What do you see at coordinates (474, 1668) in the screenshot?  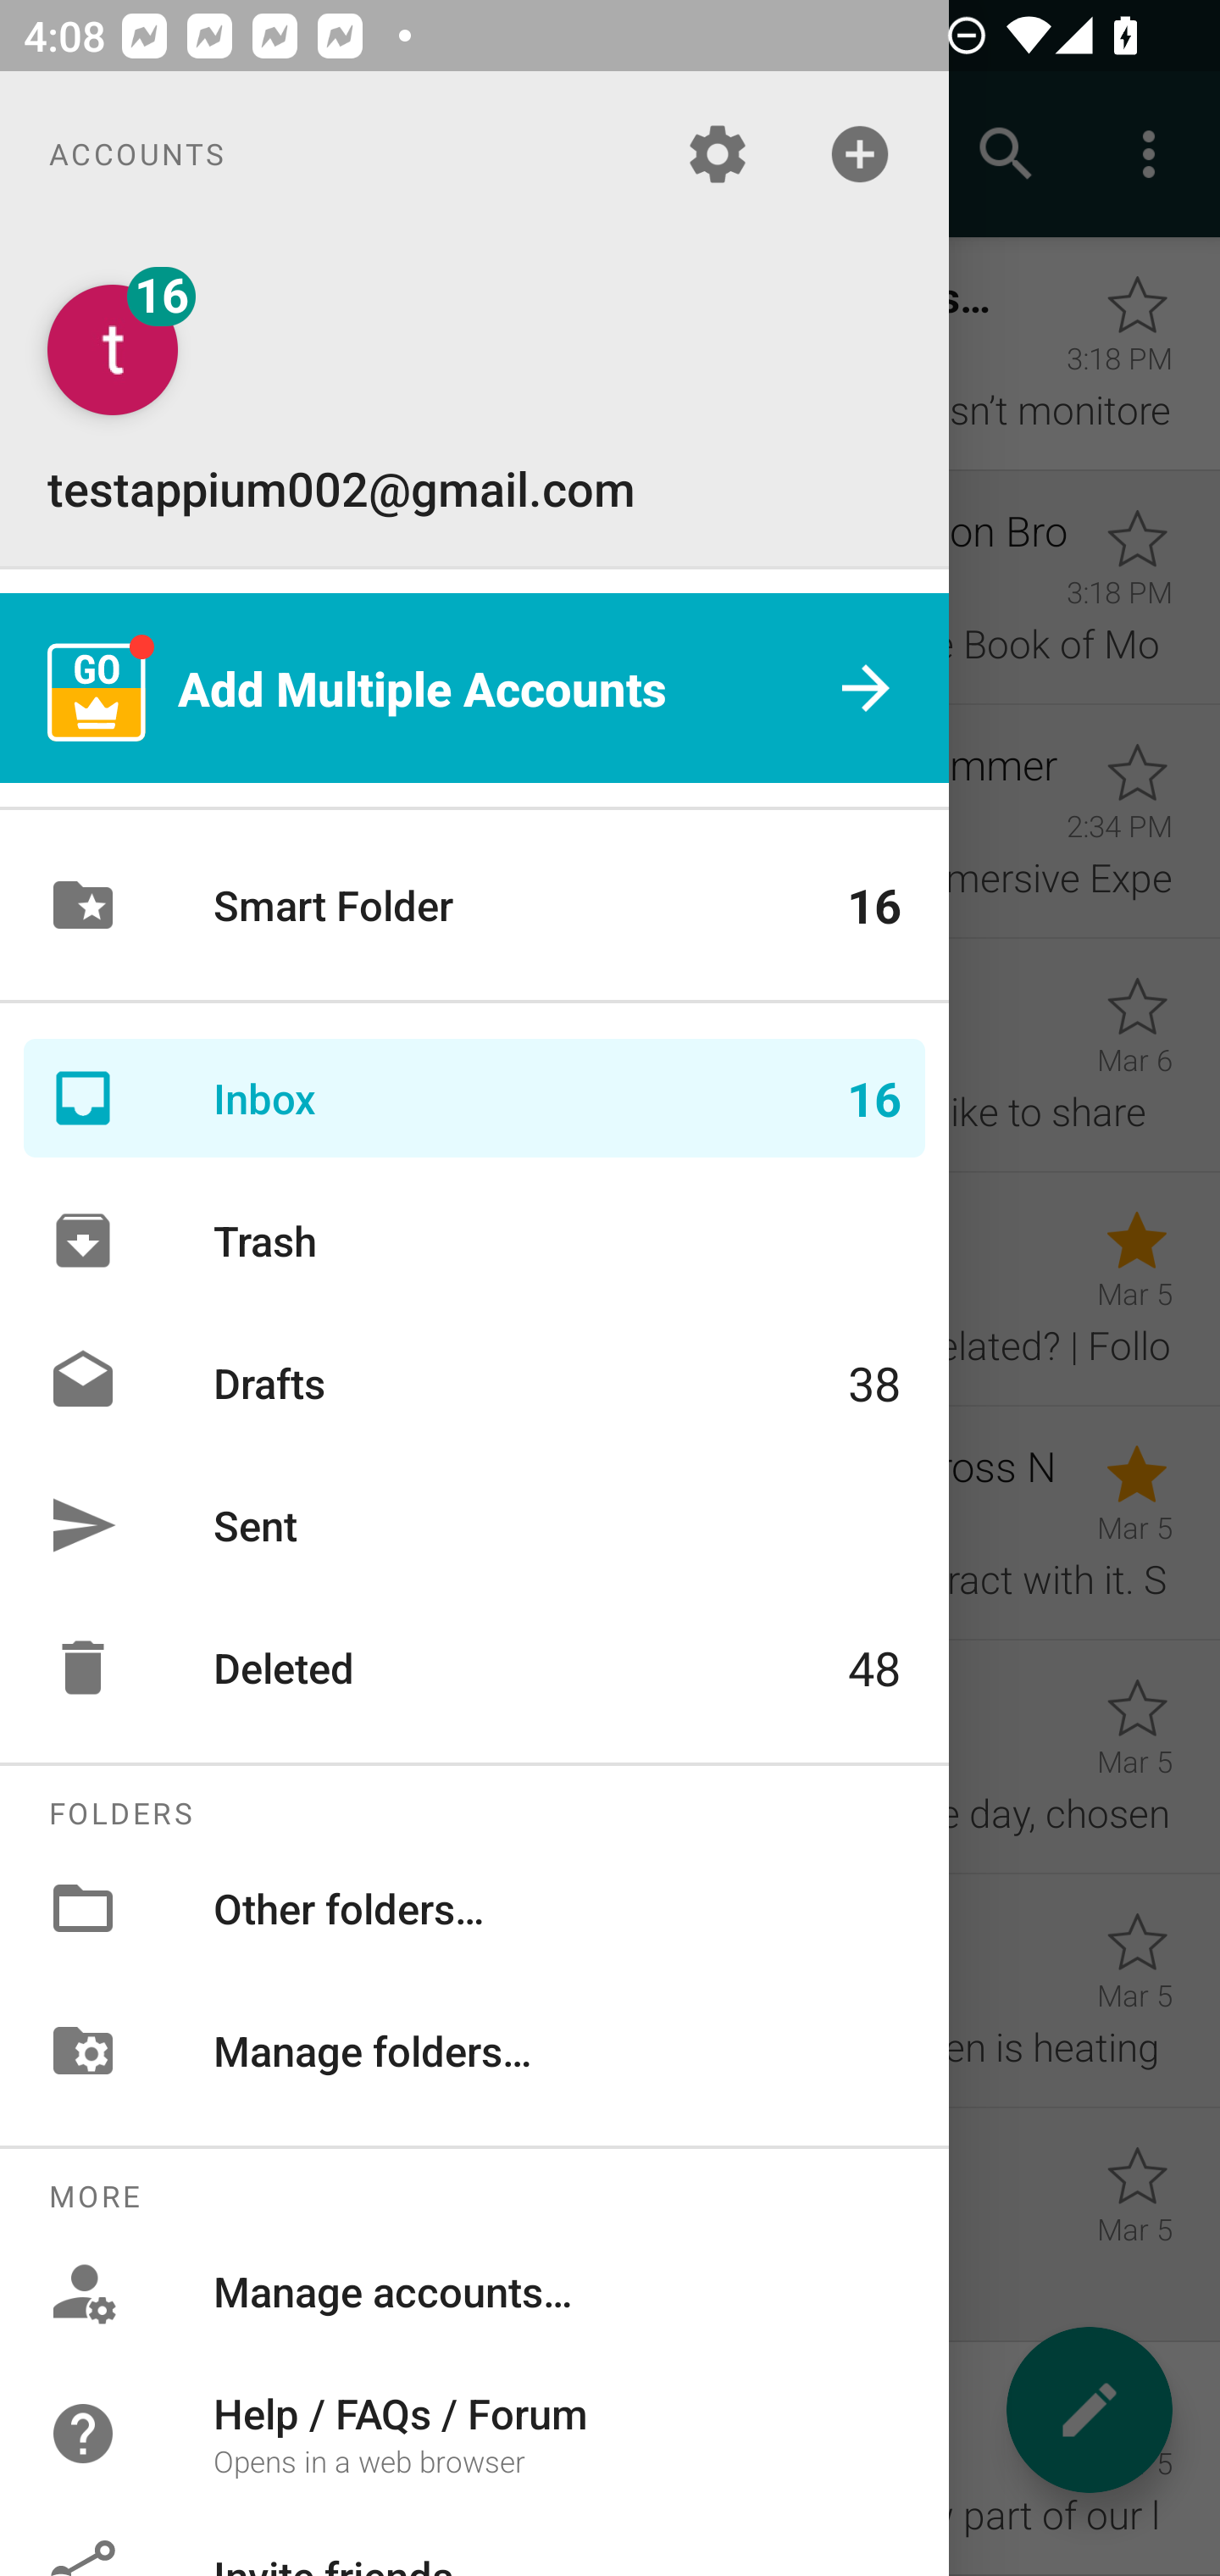 I see `Deleted 48` at bounding box center [474, 1668].